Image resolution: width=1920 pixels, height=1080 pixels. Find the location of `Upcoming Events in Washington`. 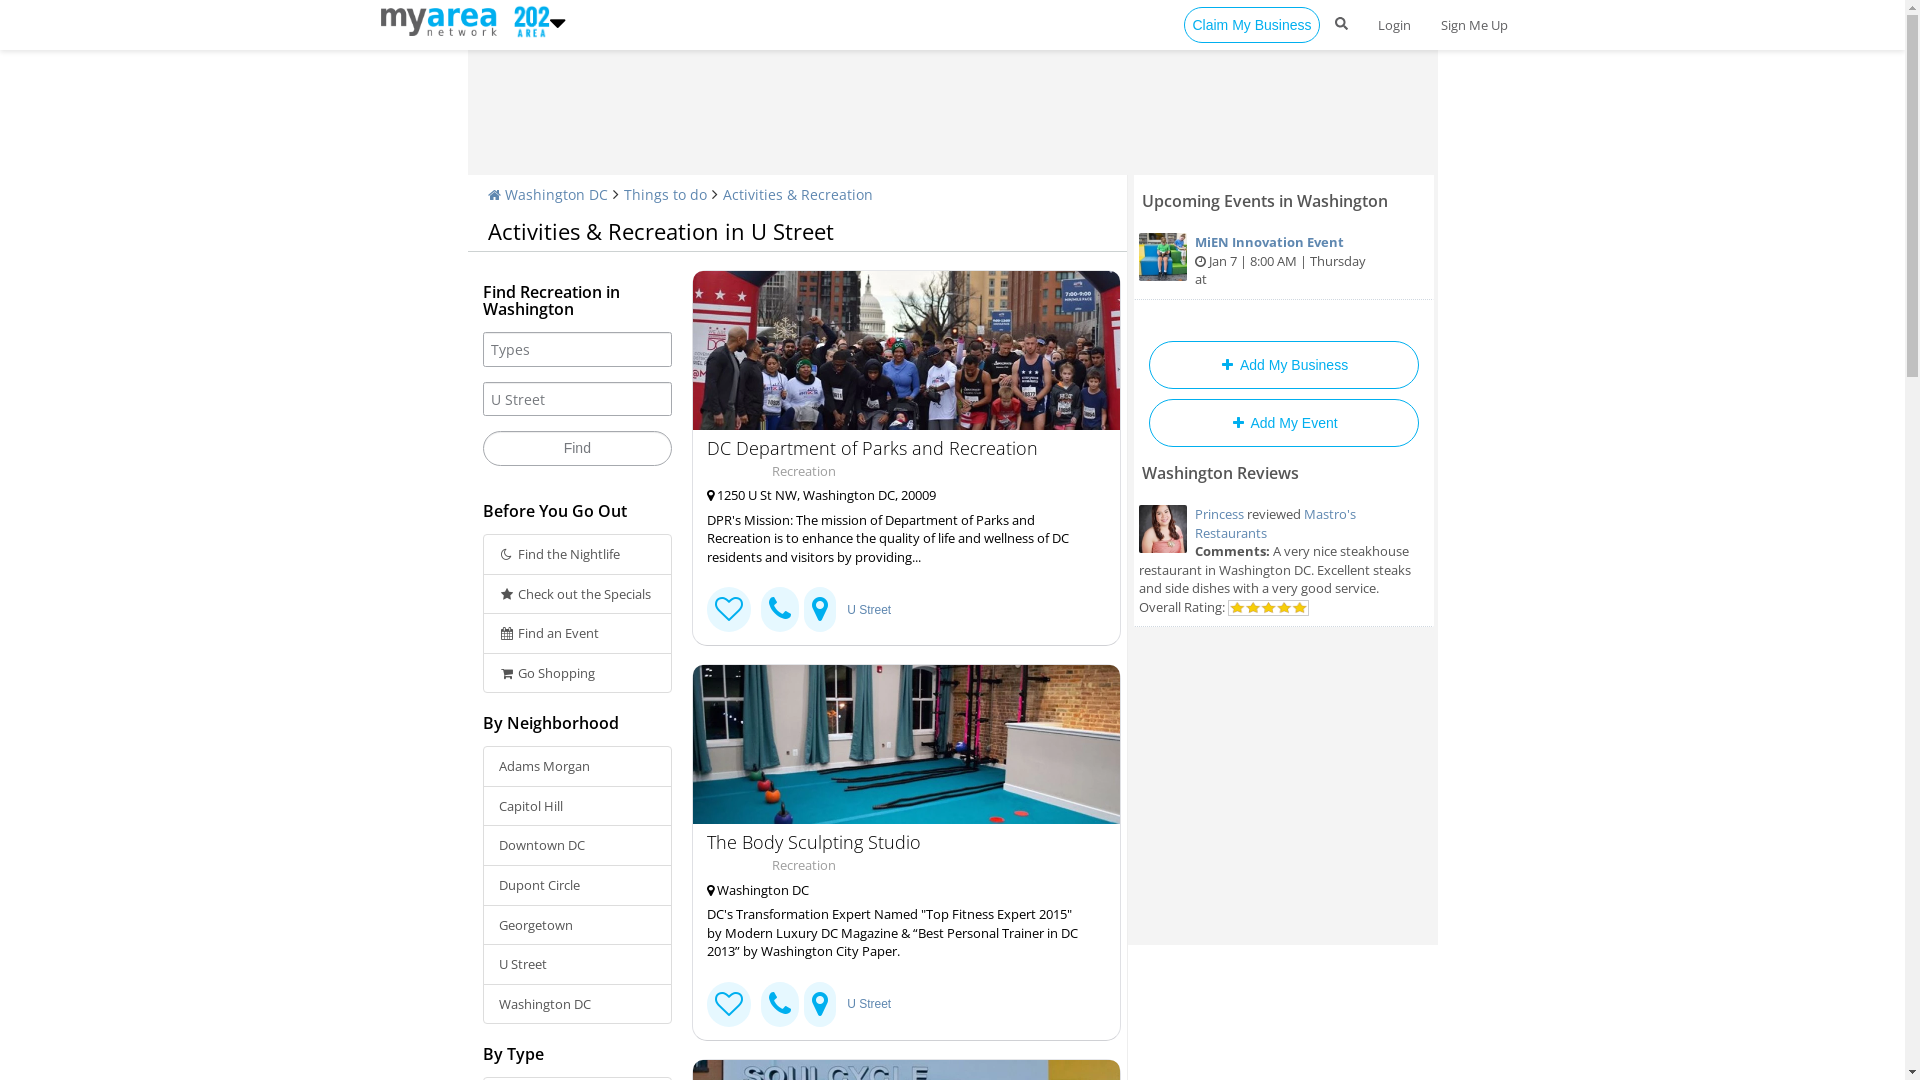

Upcoming Events in Washington is located at coordinates (1265, 201).